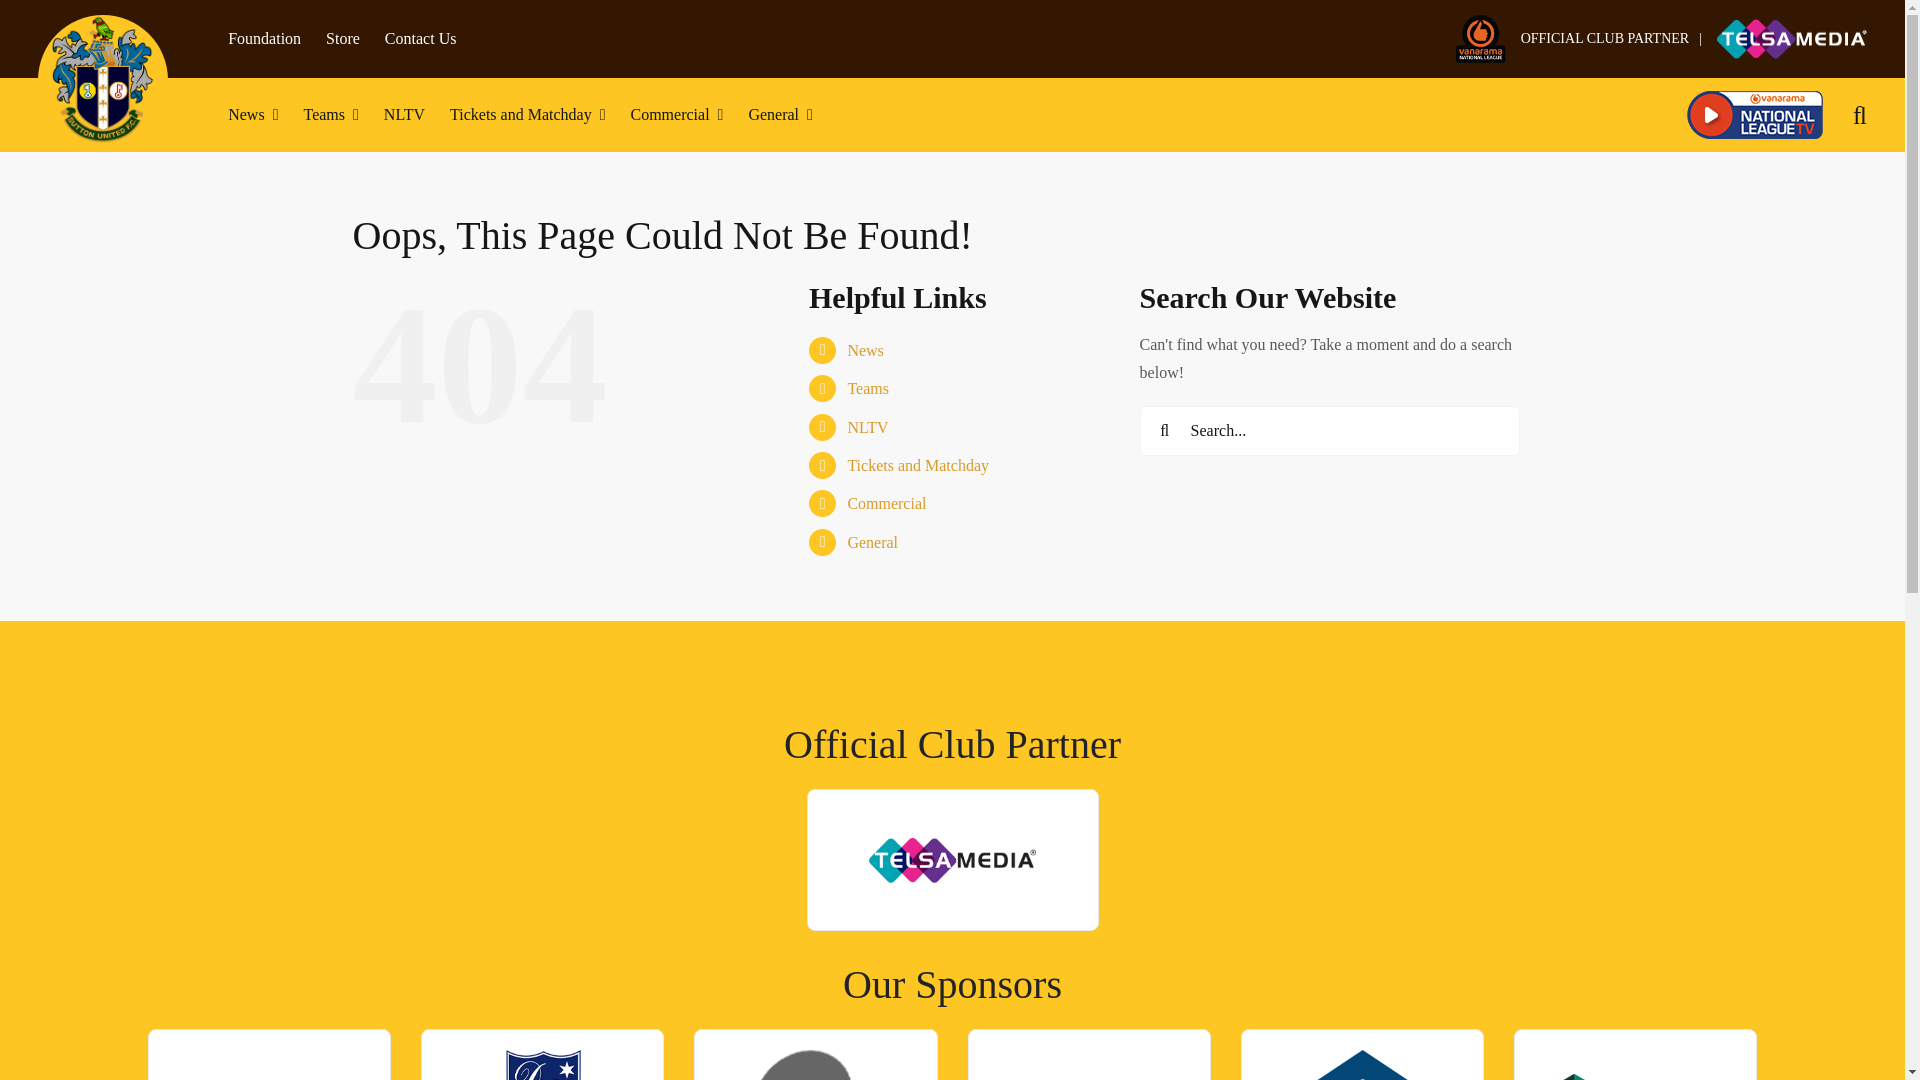  What do you see at coordinates (264, 38) in the screenshot?
I see `Foundation` at bounding box center [264, 38].